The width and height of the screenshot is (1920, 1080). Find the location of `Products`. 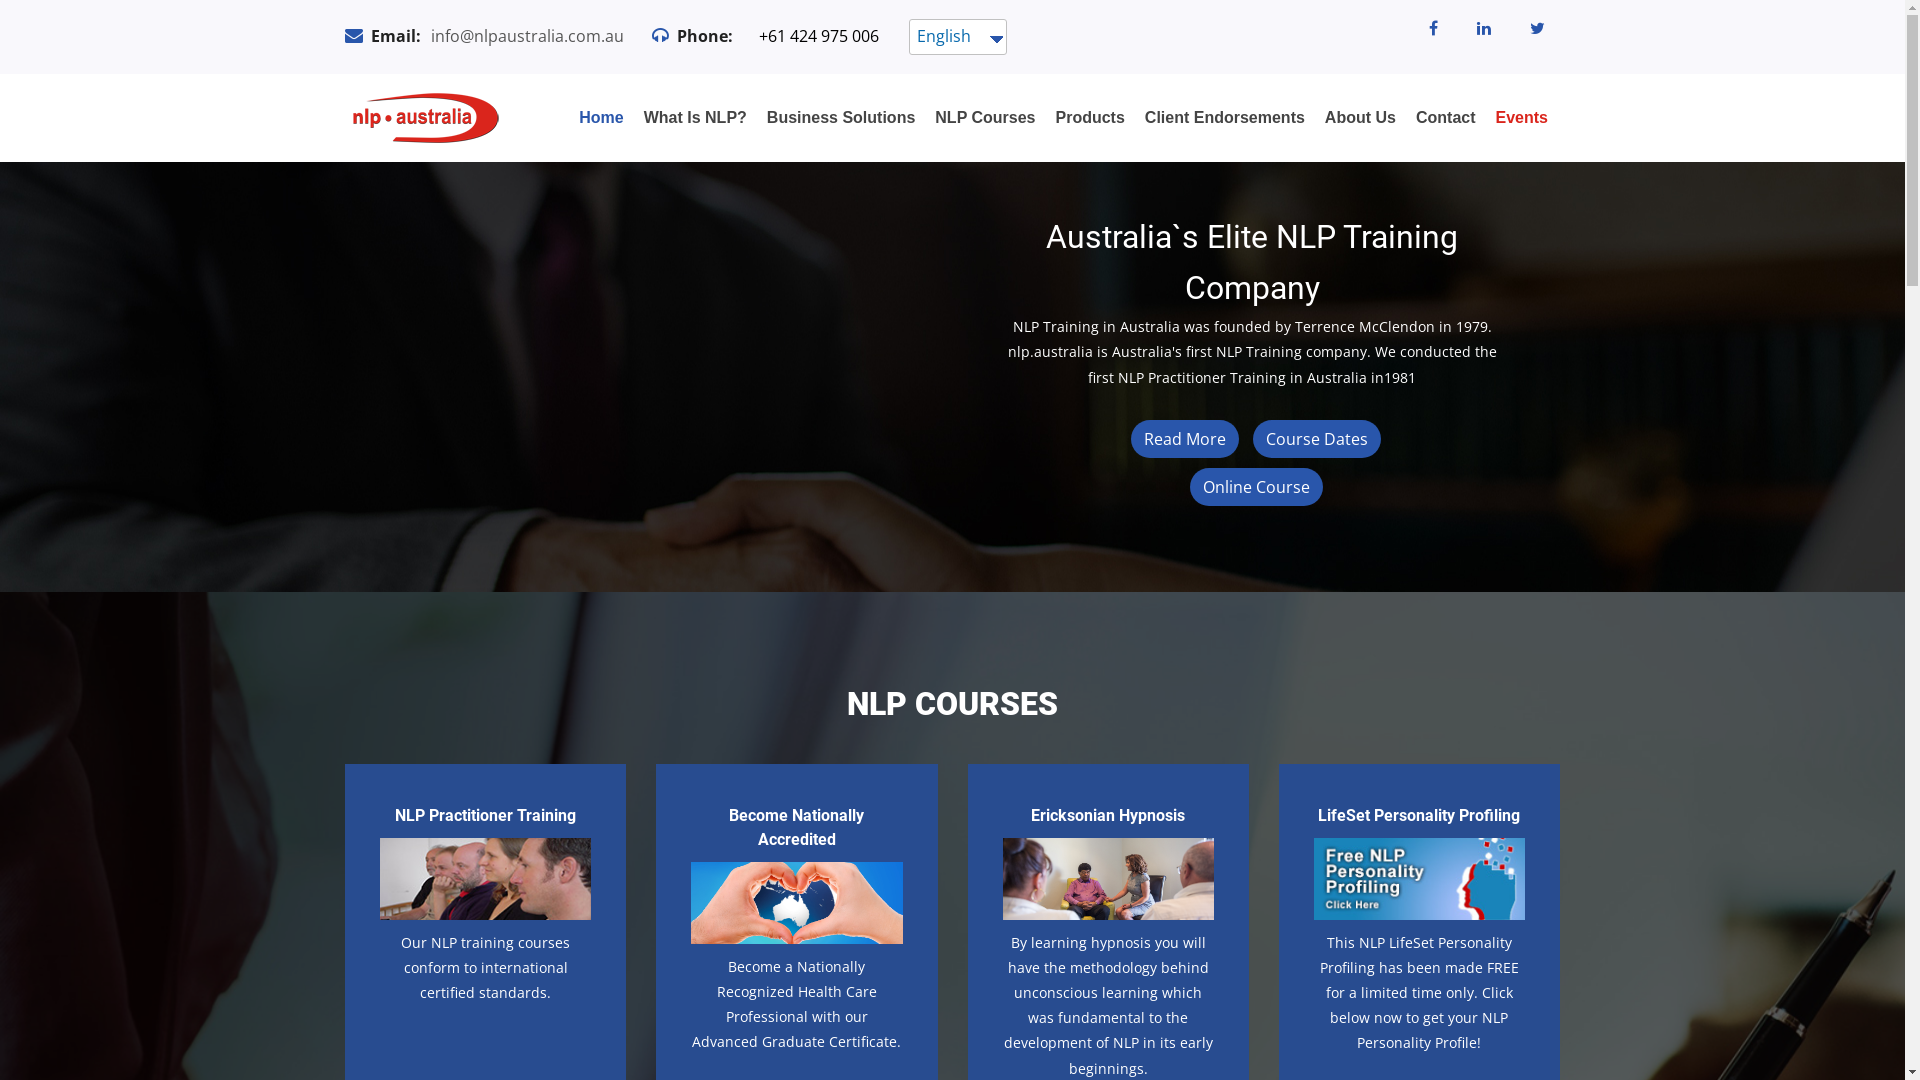

Products is located at coordinates (1090, 118).